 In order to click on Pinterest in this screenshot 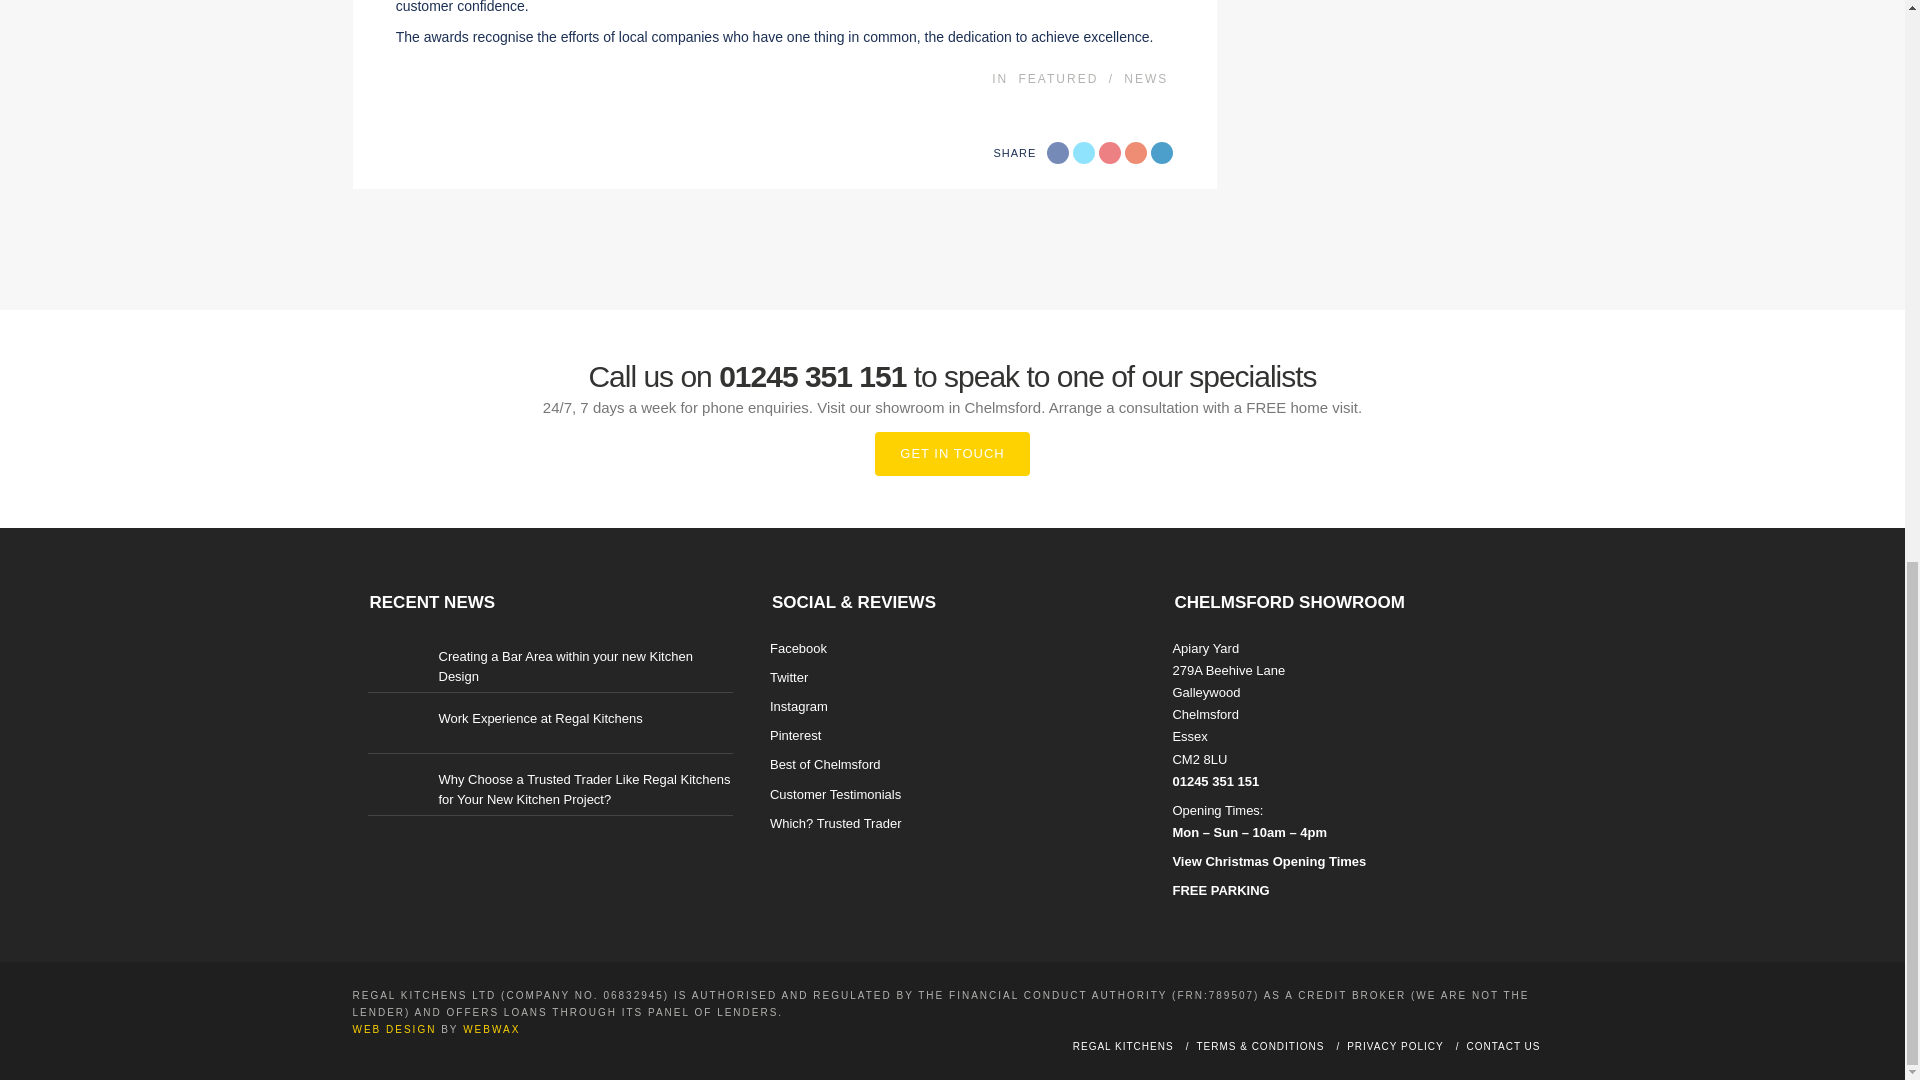, I will do `click(1136, 152)`.